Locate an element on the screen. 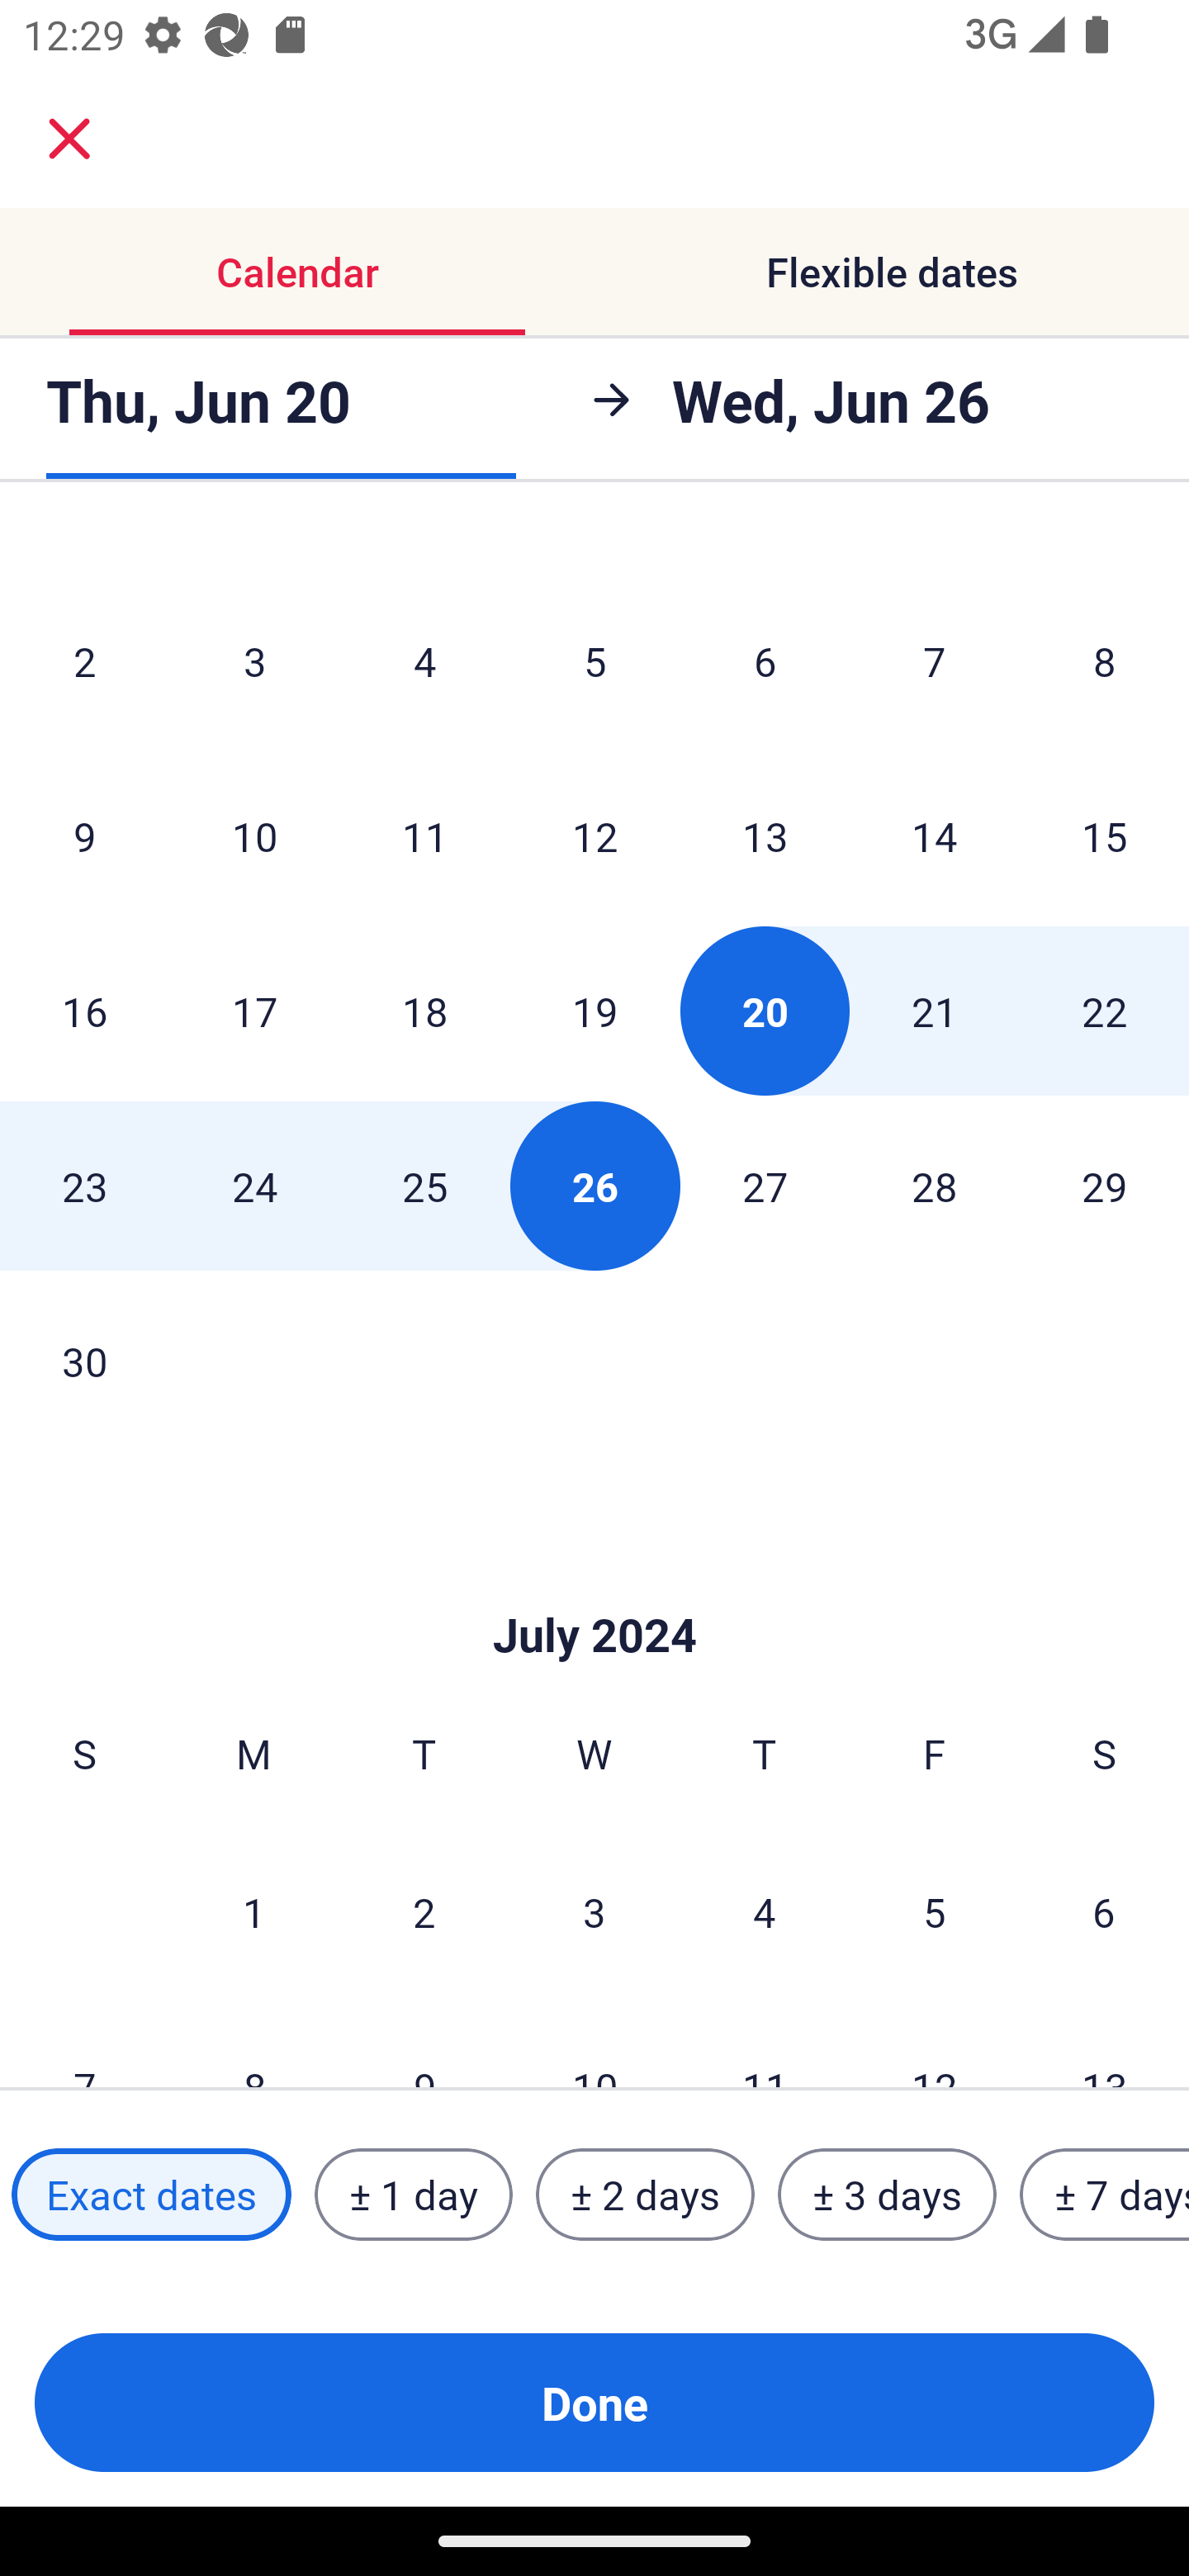 The width and height of the screenshot is (1189, 2576). ± 7 days is located at coordinates (1105, 2195).